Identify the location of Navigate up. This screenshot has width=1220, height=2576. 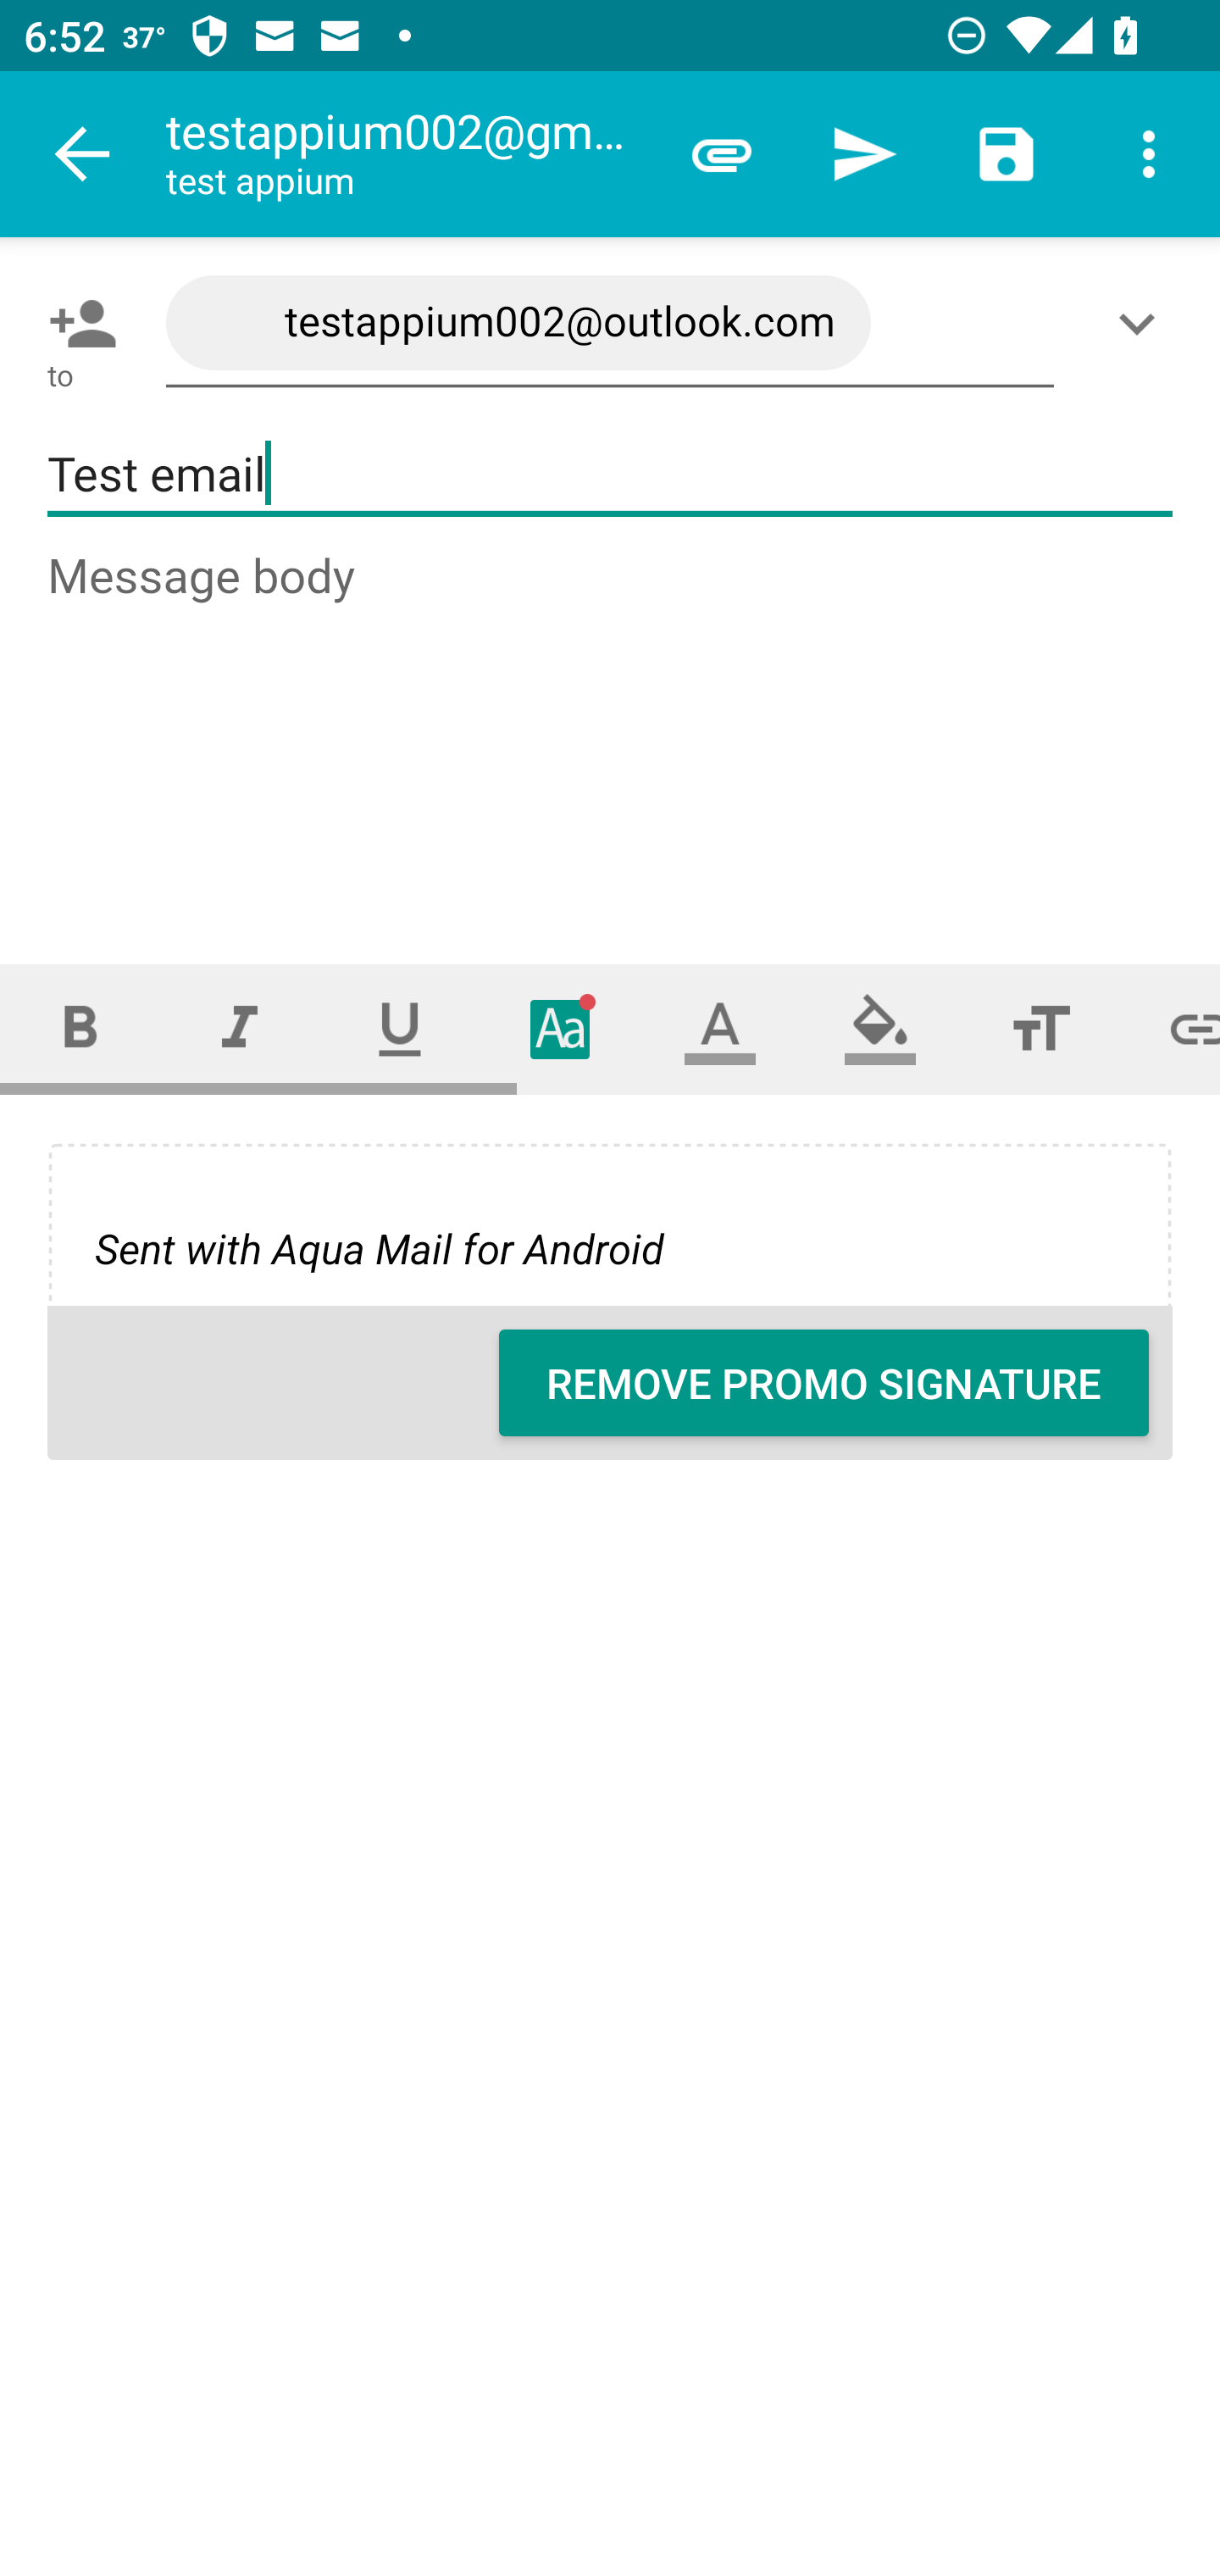
(83, 154).